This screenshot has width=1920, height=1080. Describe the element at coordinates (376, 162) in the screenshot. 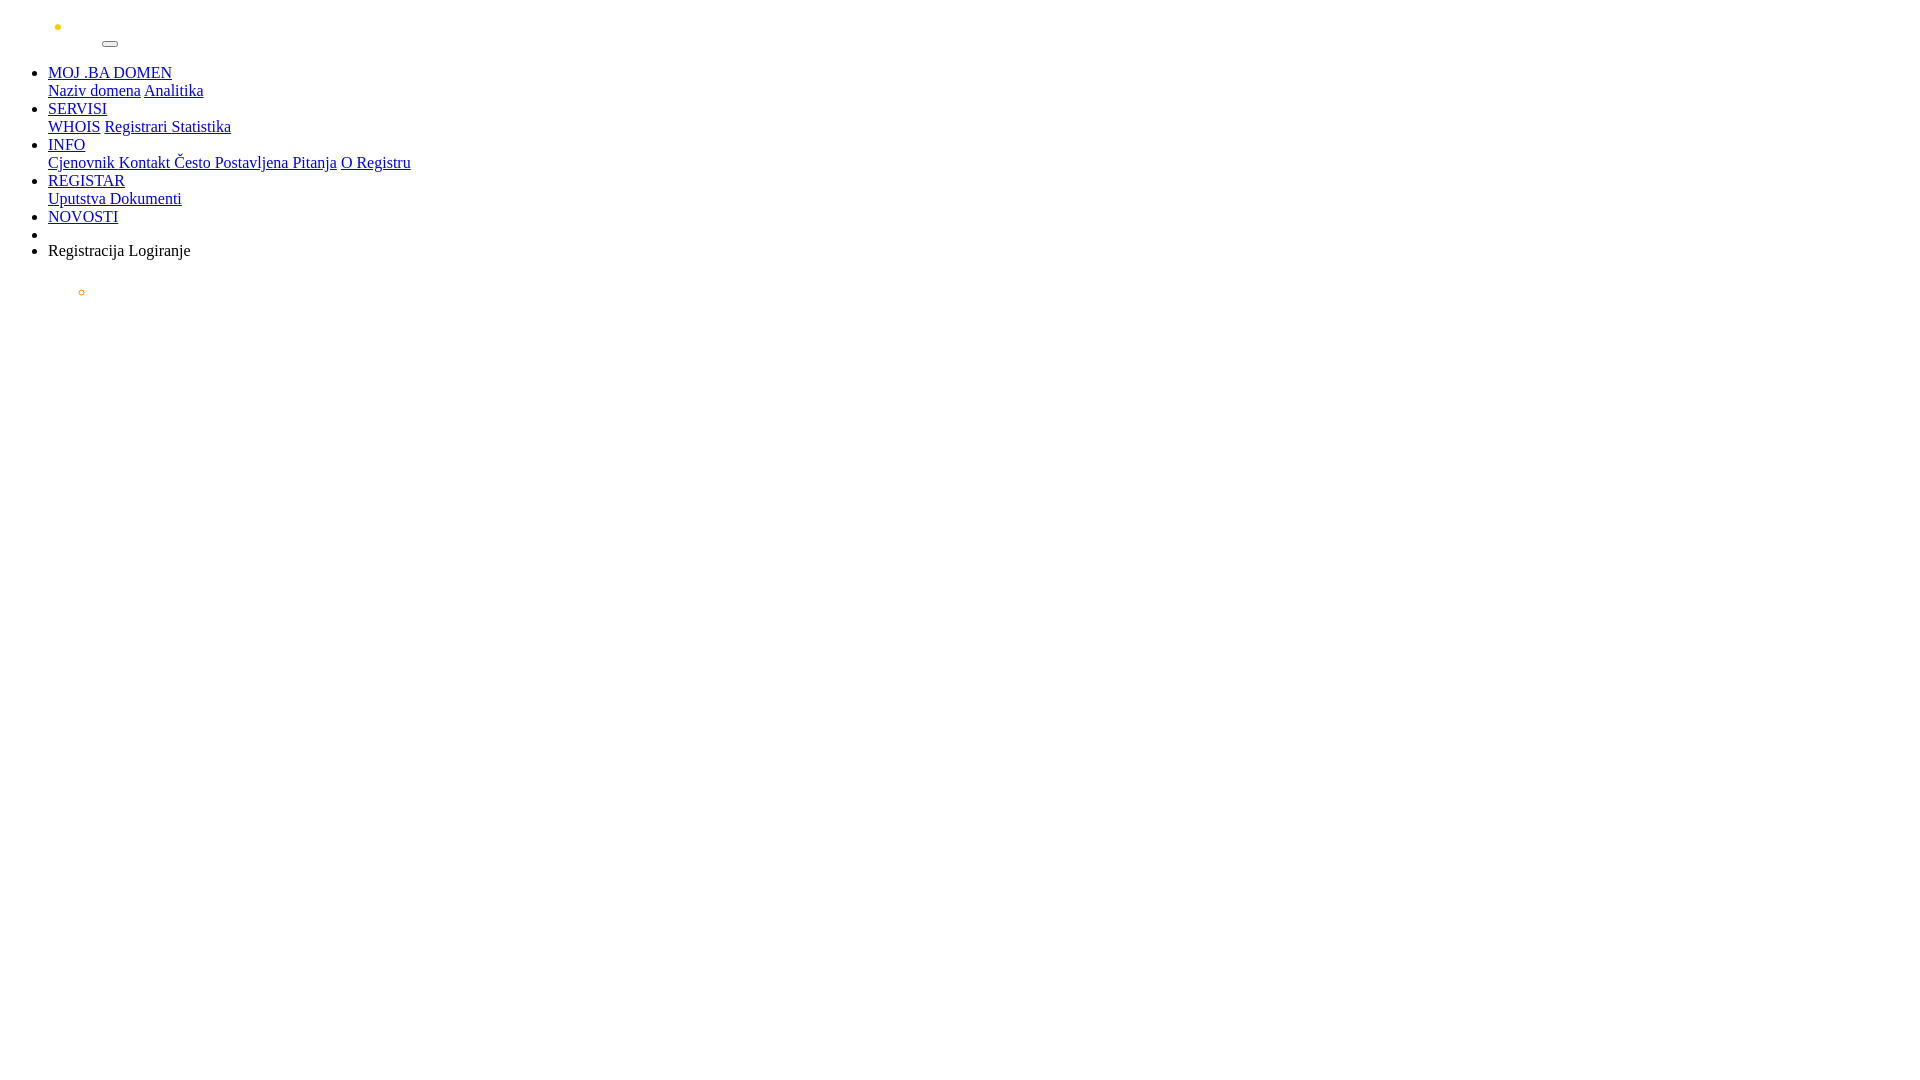

I see `O Registru` at that location.